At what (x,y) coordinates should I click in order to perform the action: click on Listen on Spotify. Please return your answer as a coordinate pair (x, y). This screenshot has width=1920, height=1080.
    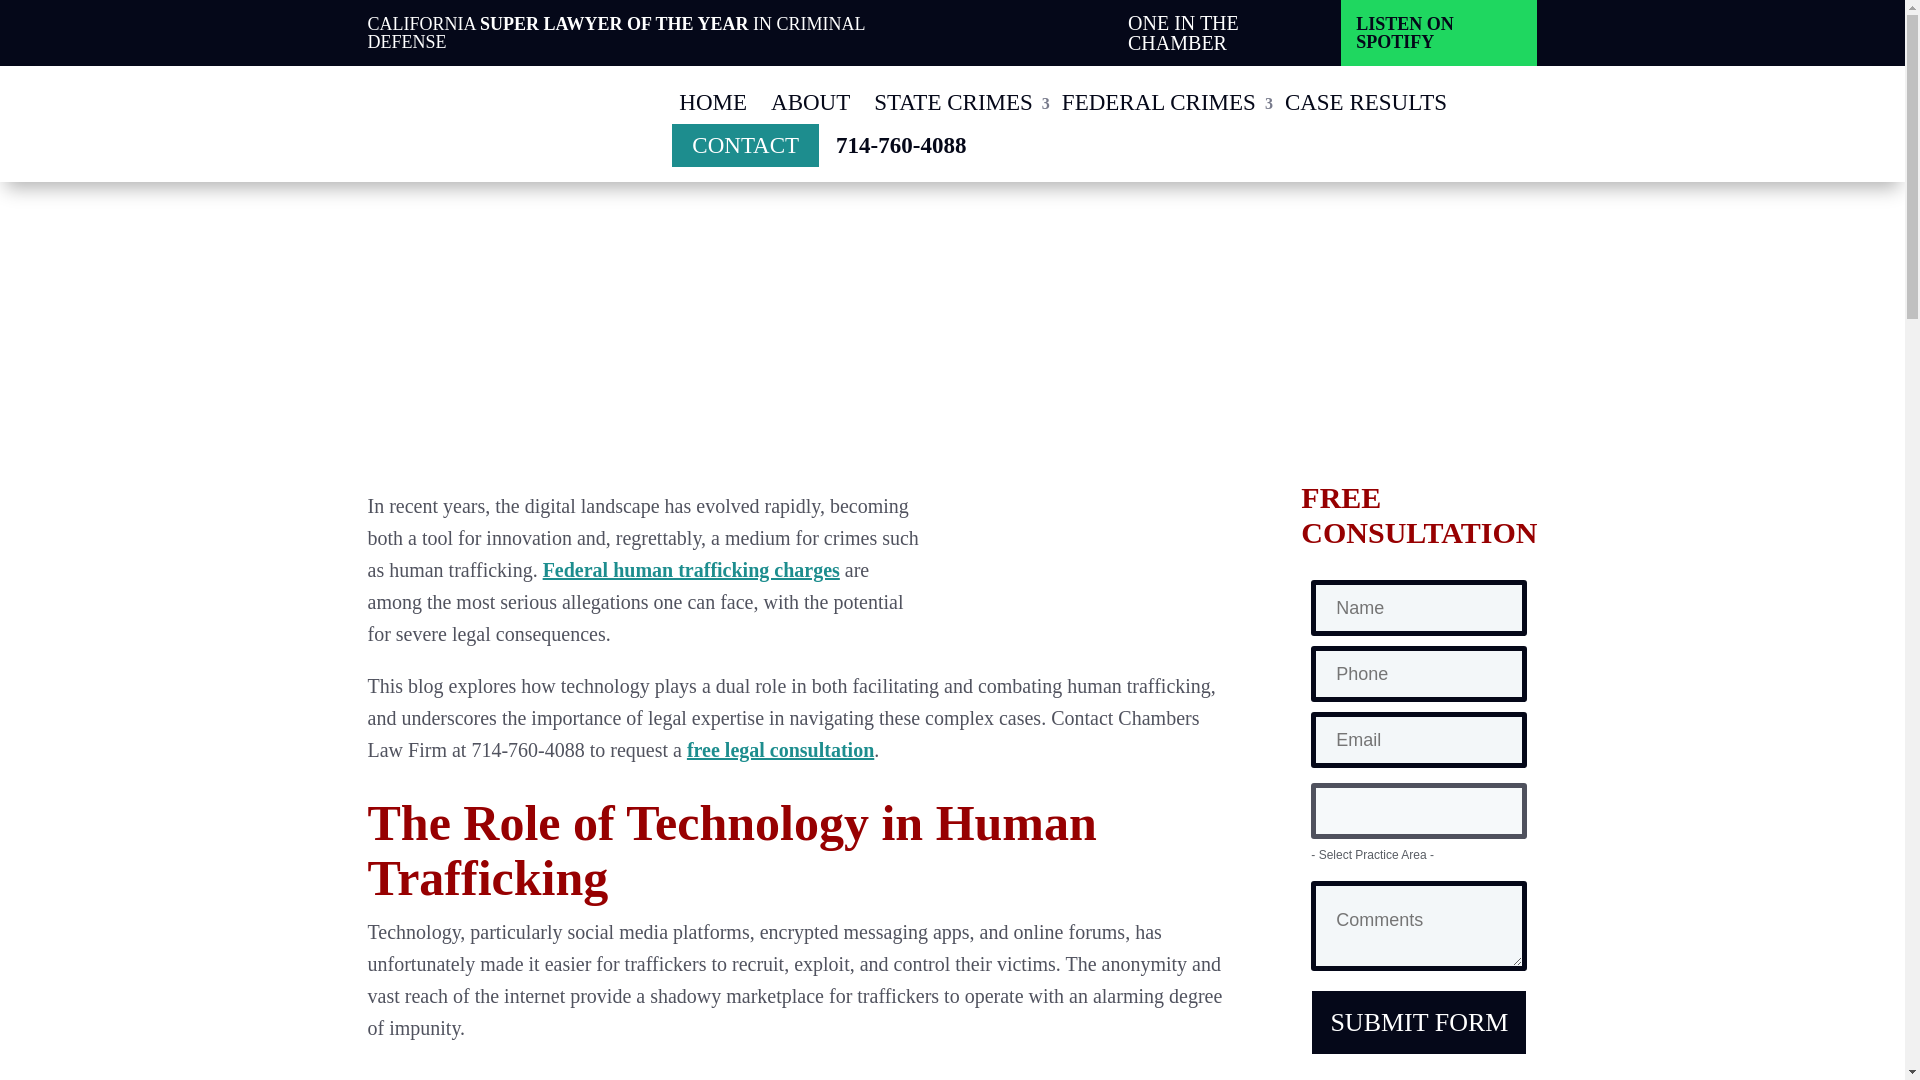
    Looking at the image, I should click on (1438, 32).